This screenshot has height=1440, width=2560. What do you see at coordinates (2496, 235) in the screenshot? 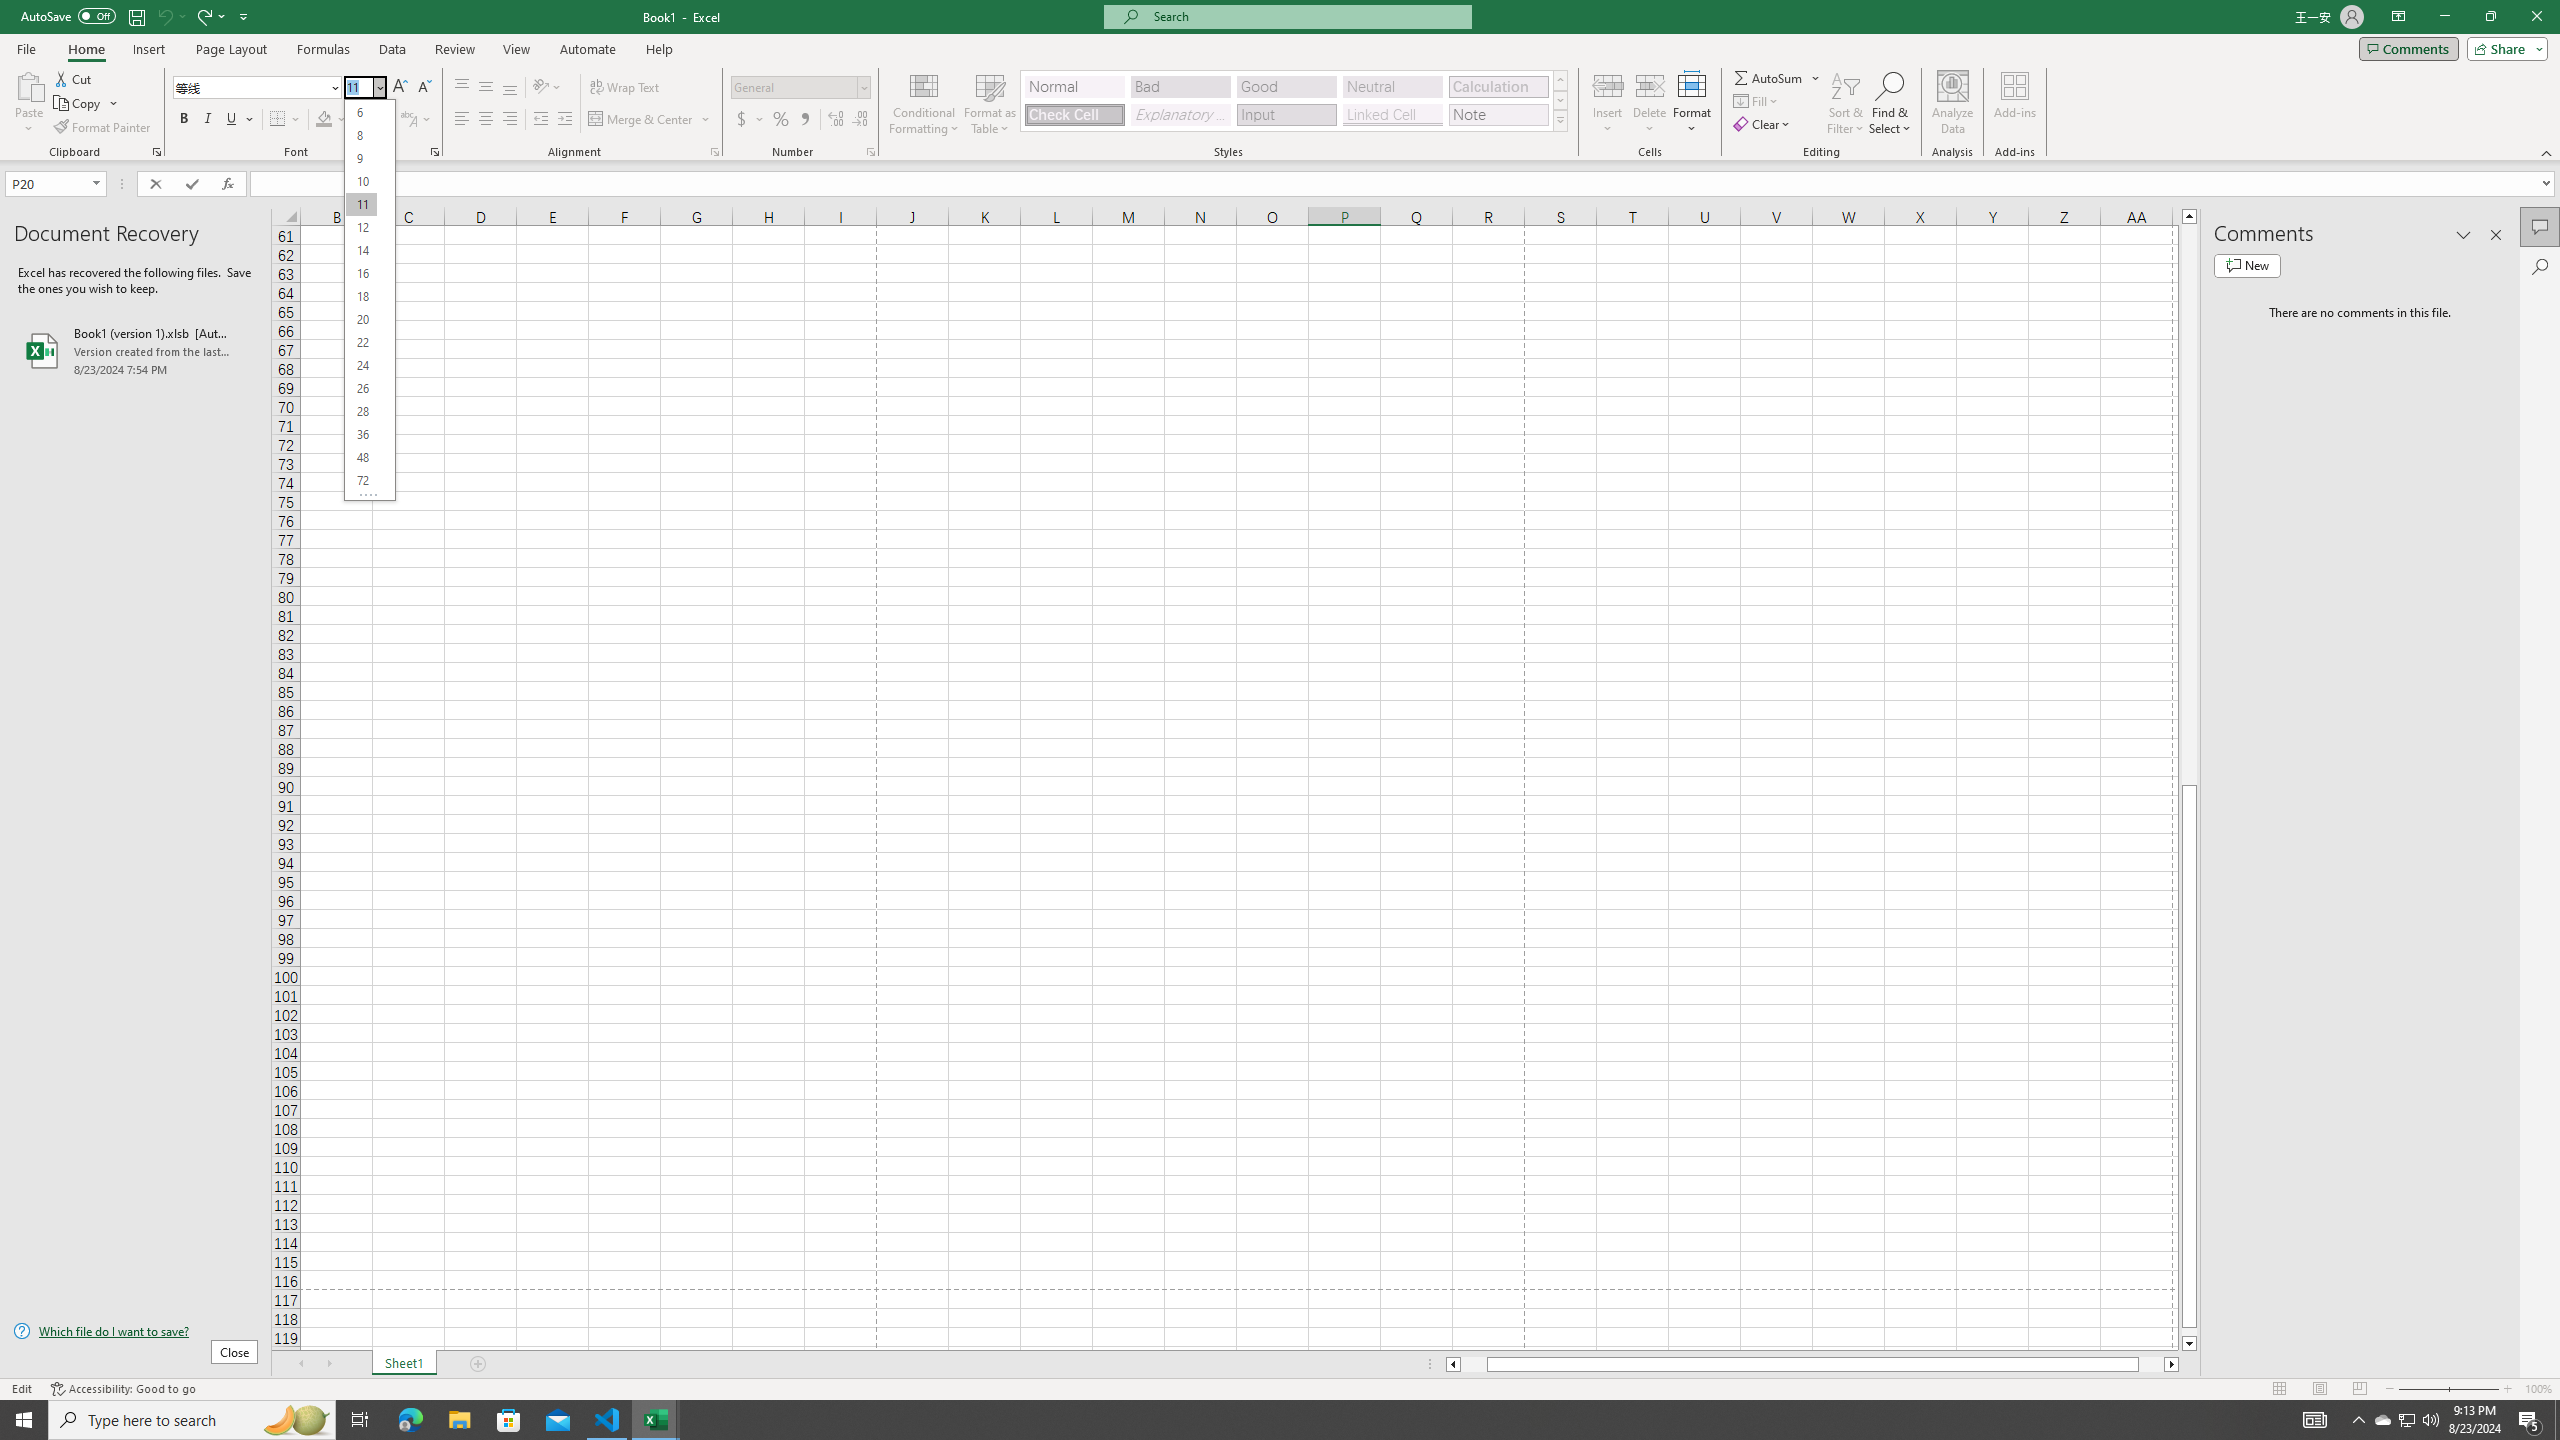
I see `Close pane` at bounding box center [2496, 235].